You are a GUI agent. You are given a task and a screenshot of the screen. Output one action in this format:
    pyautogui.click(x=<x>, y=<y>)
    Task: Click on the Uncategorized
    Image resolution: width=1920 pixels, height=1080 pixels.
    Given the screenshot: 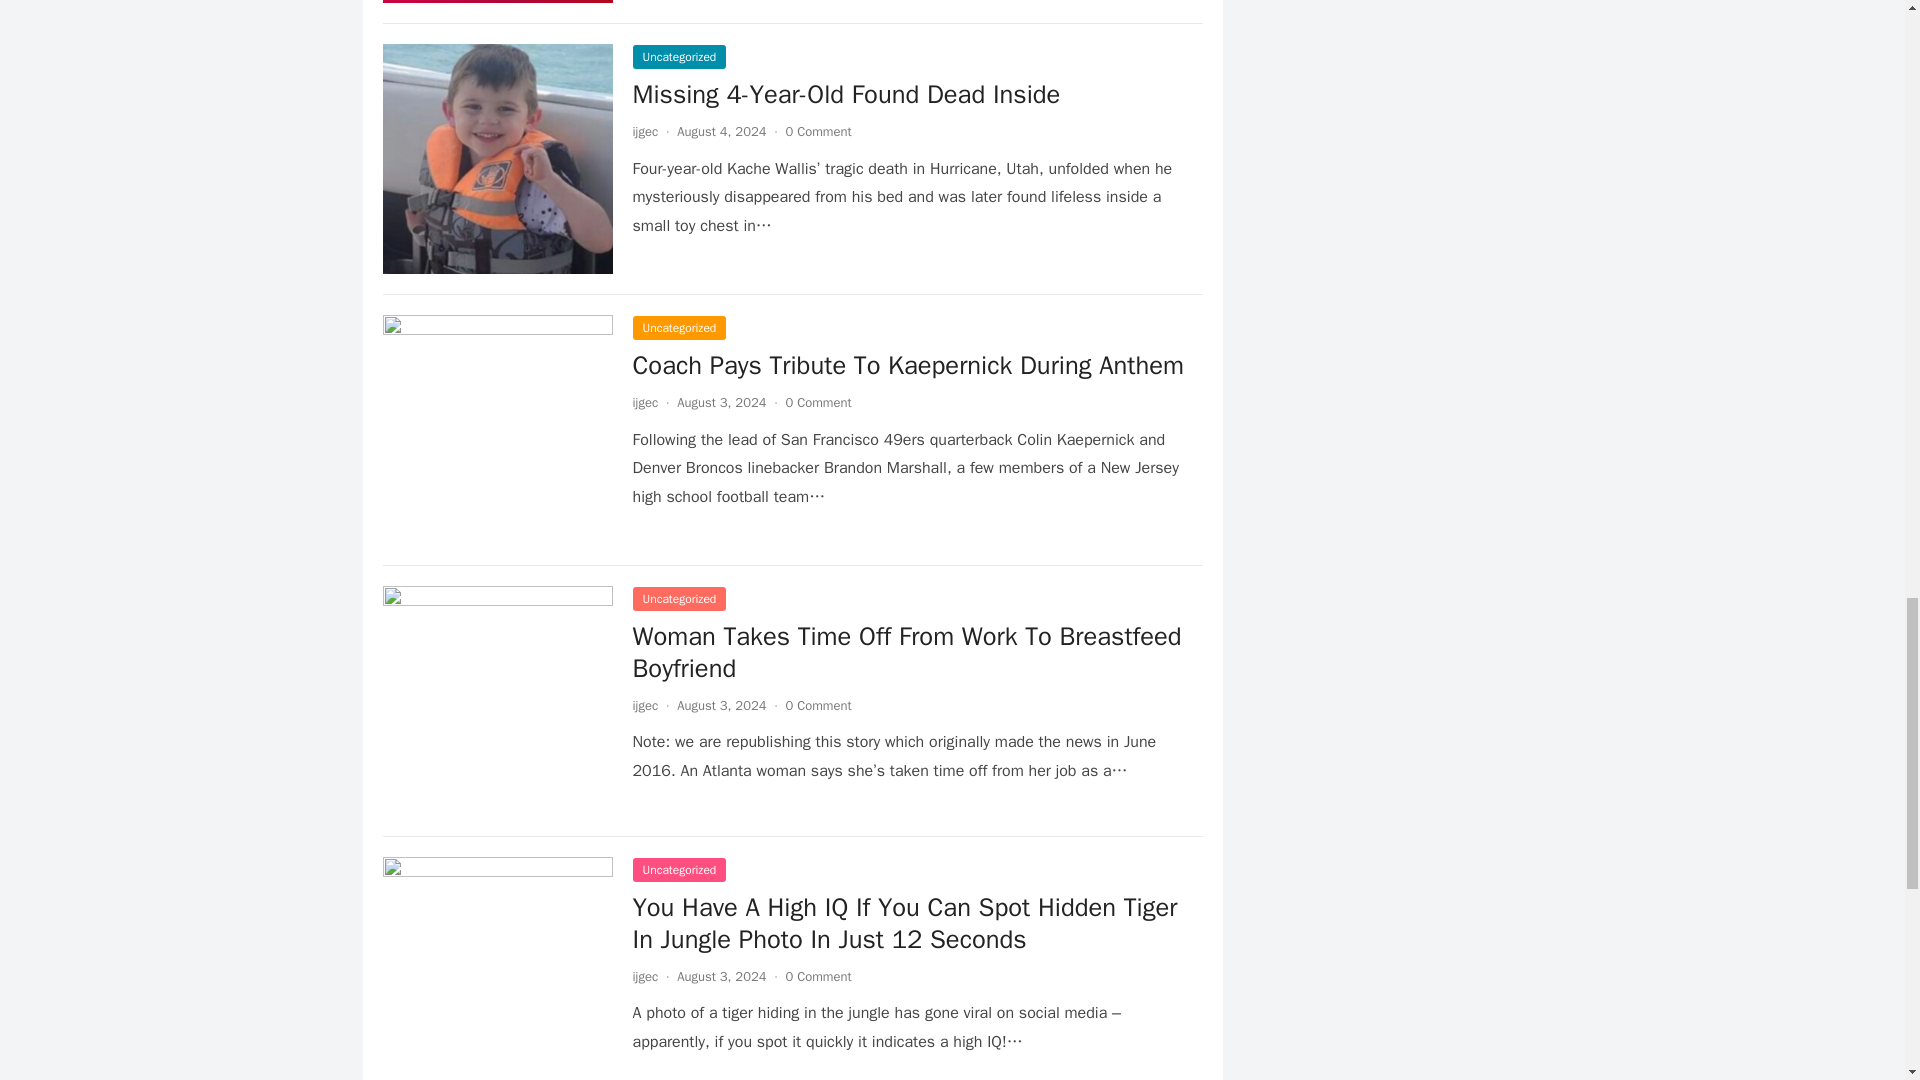 What is the action you would take?
    pyautogui.click(x=678, y=57)
    